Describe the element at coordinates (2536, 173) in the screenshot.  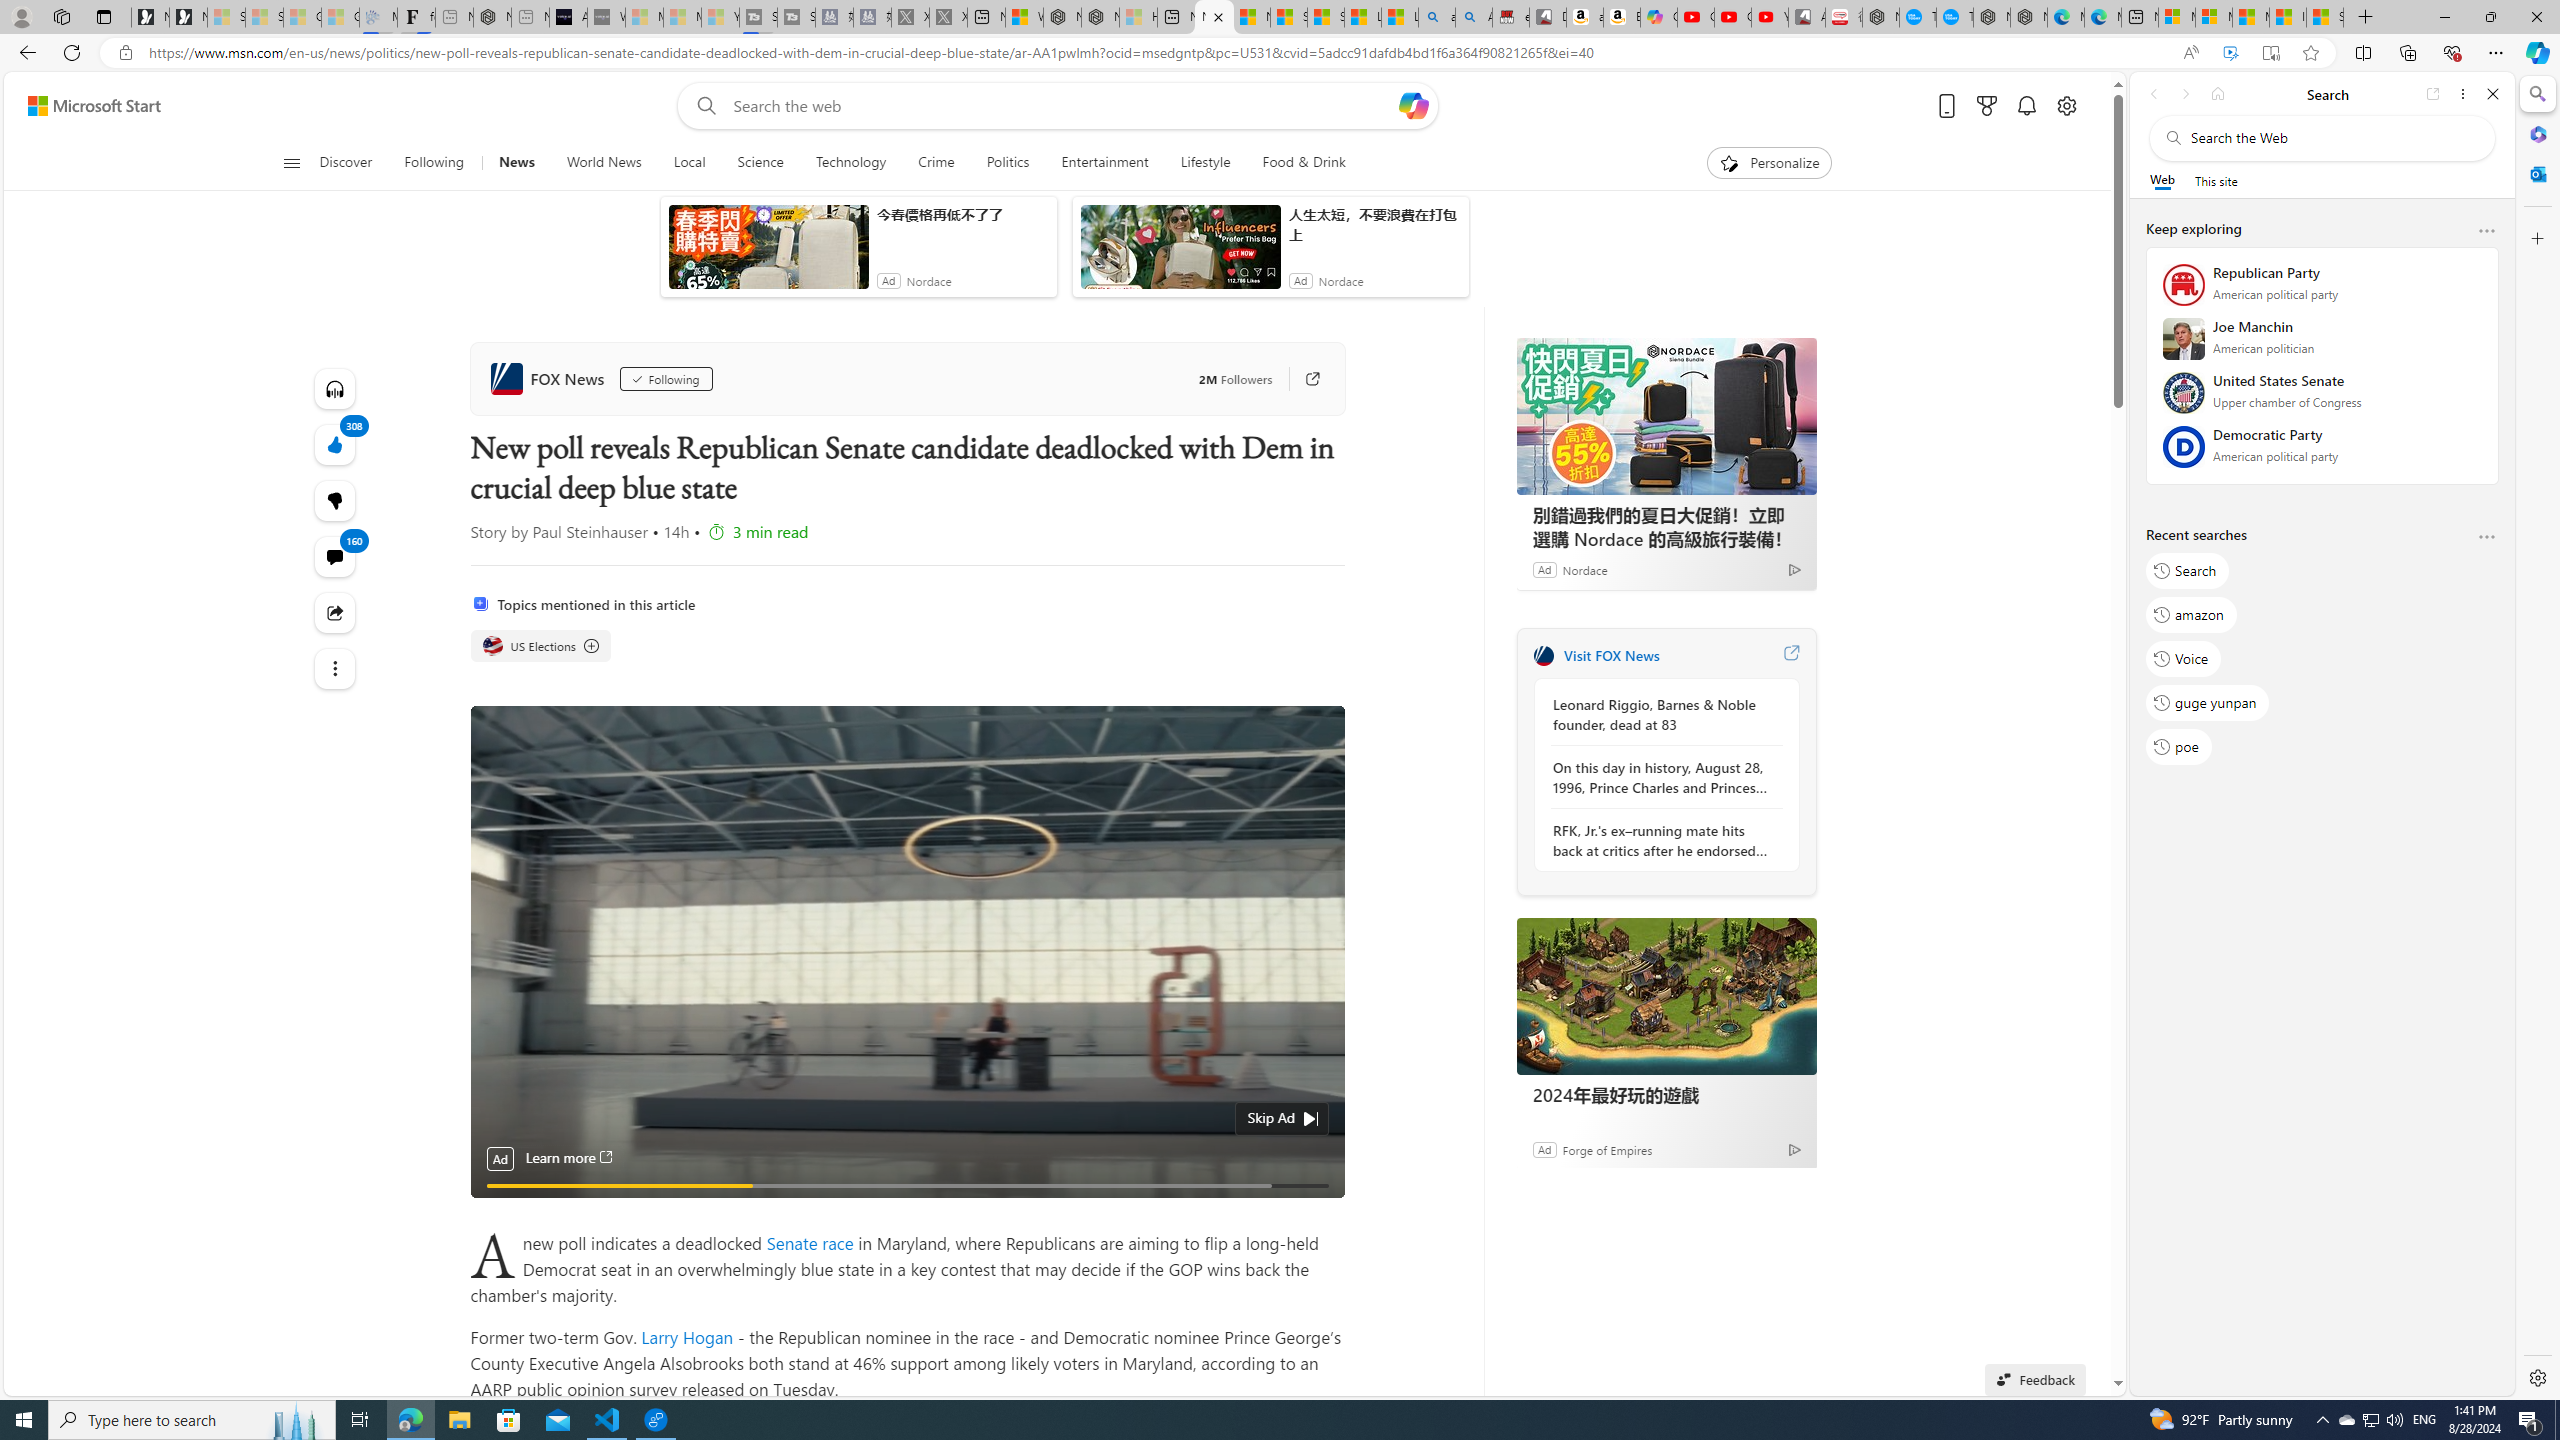
I see `Outlook` at that location.